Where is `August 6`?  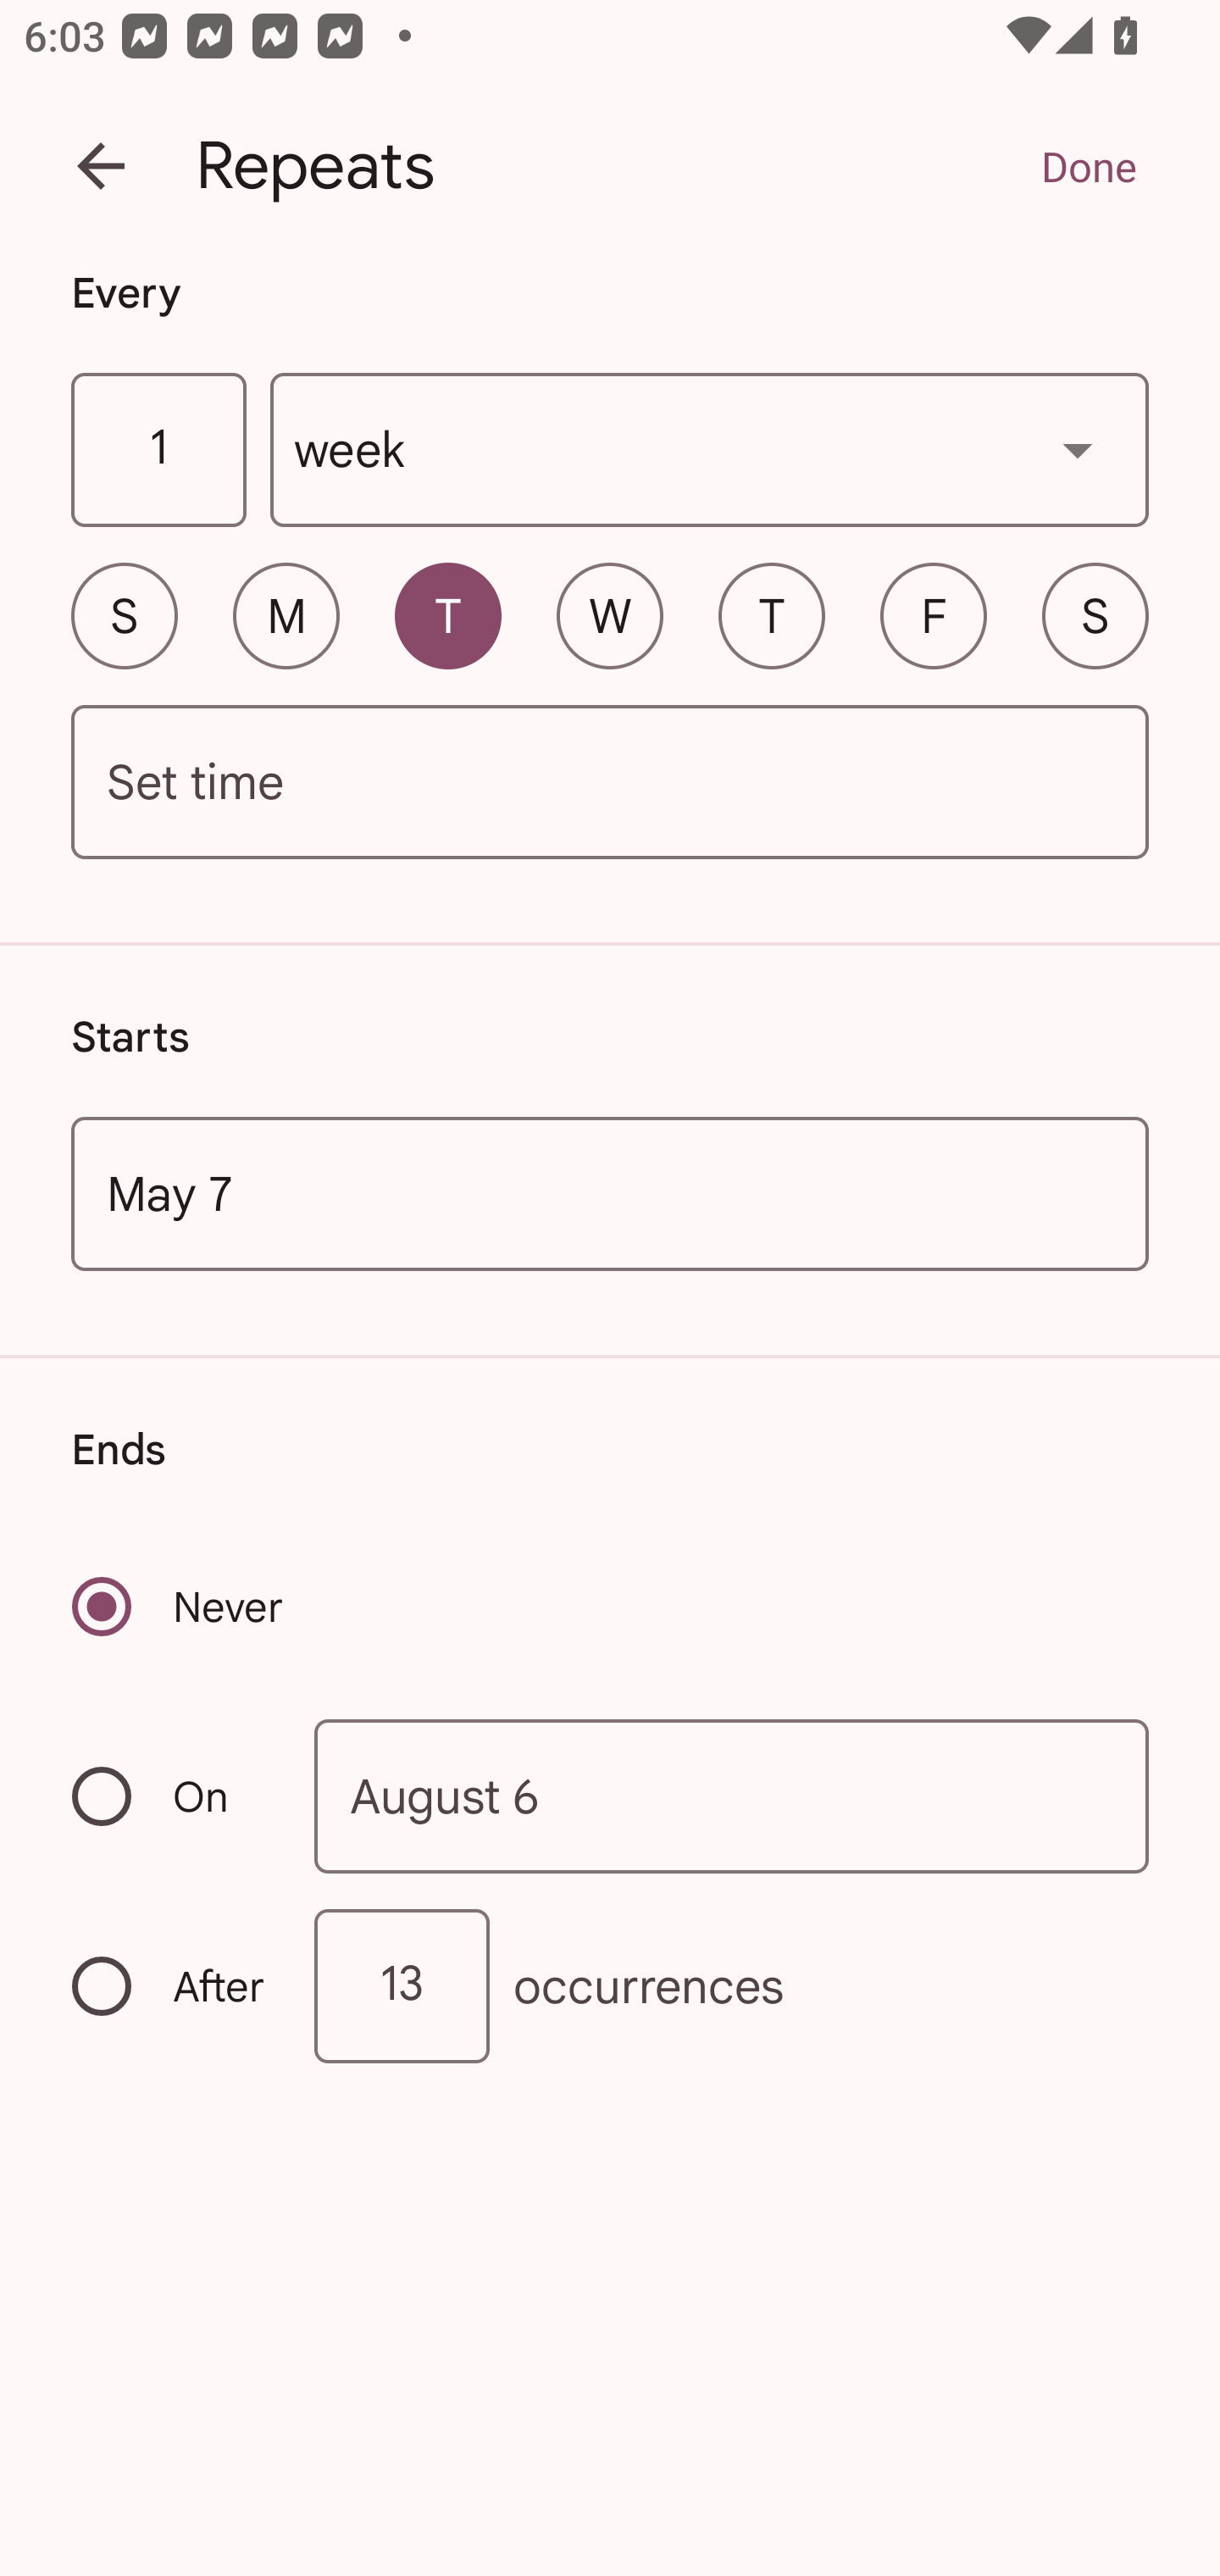 August 6 is located at coordinates (732, 1795).